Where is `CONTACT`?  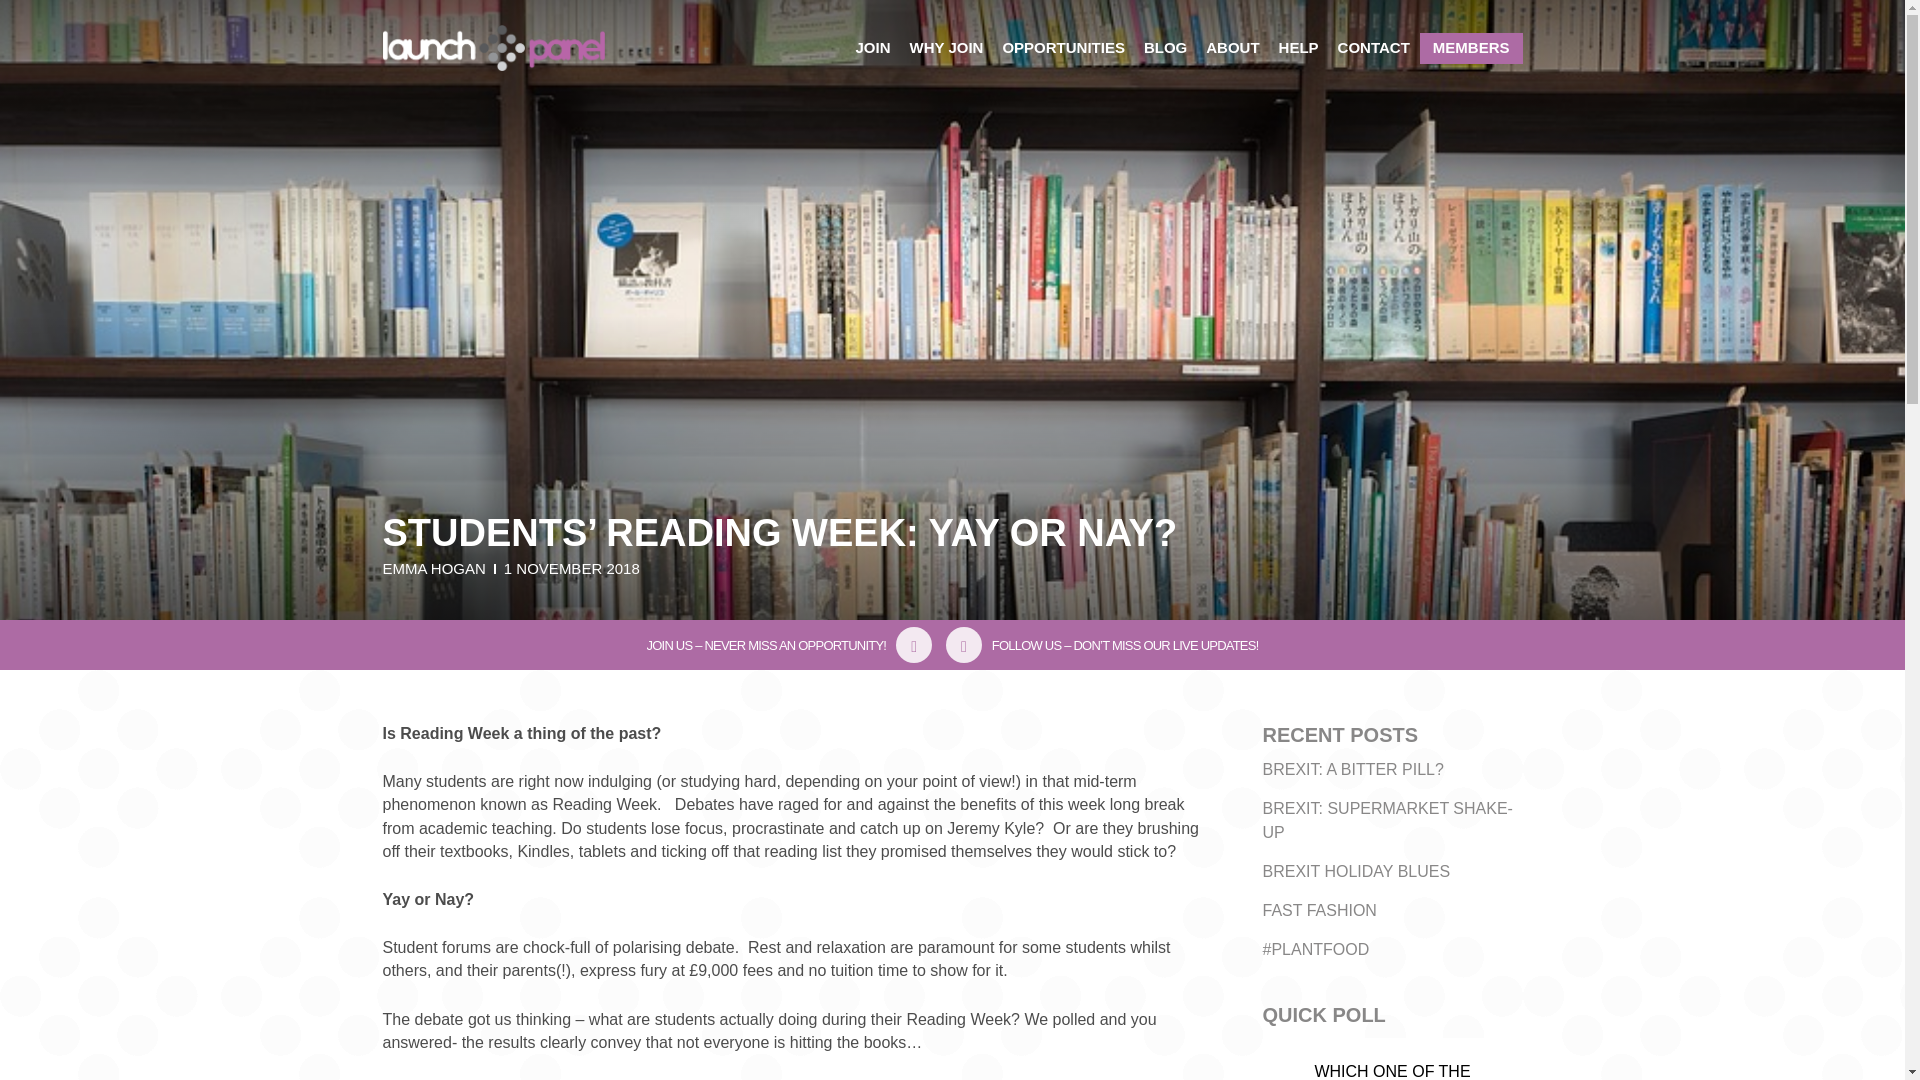
CONTACT is located at coordinates (1374, 48).